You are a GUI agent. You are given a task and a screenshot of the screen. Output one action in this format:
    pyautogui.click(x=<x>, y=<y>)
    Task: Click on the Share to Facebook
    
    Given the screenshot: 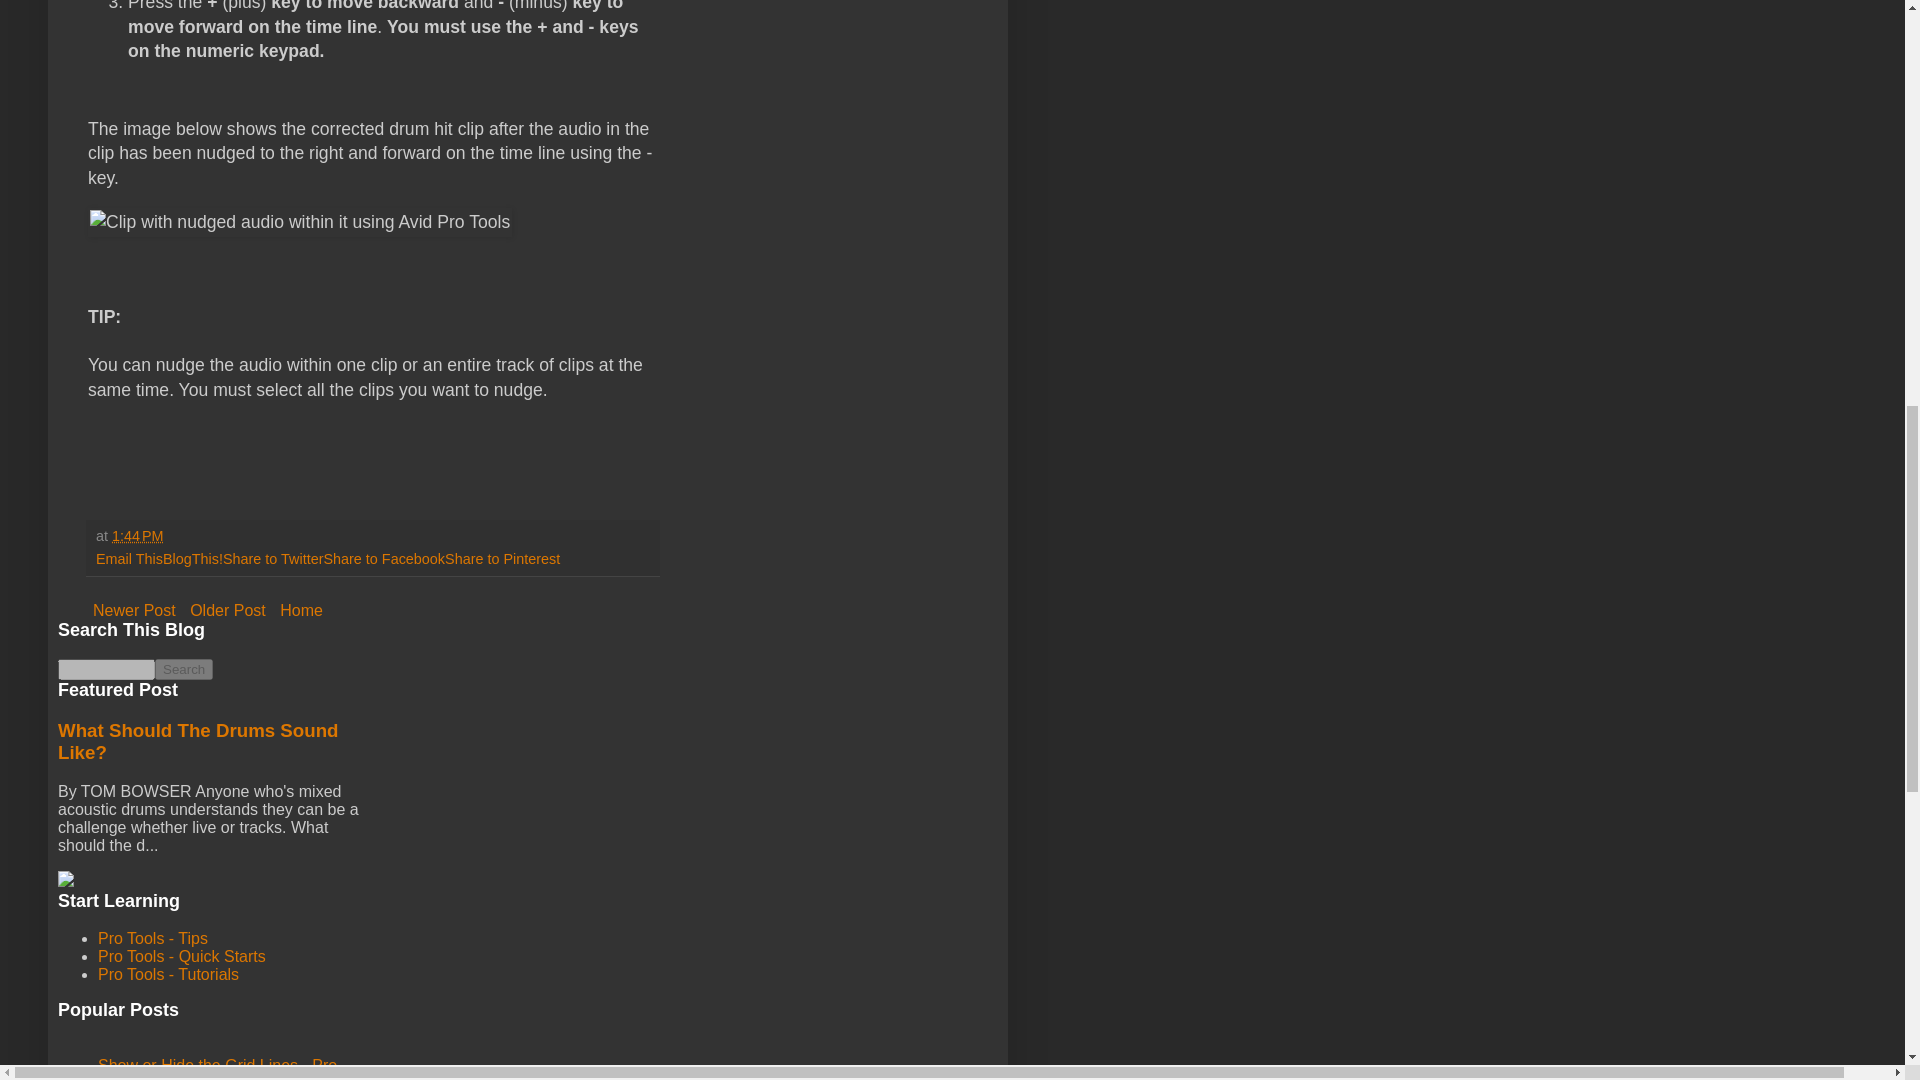 What is the action you would take?
    pyautogui.click(x=384, y=558)
    